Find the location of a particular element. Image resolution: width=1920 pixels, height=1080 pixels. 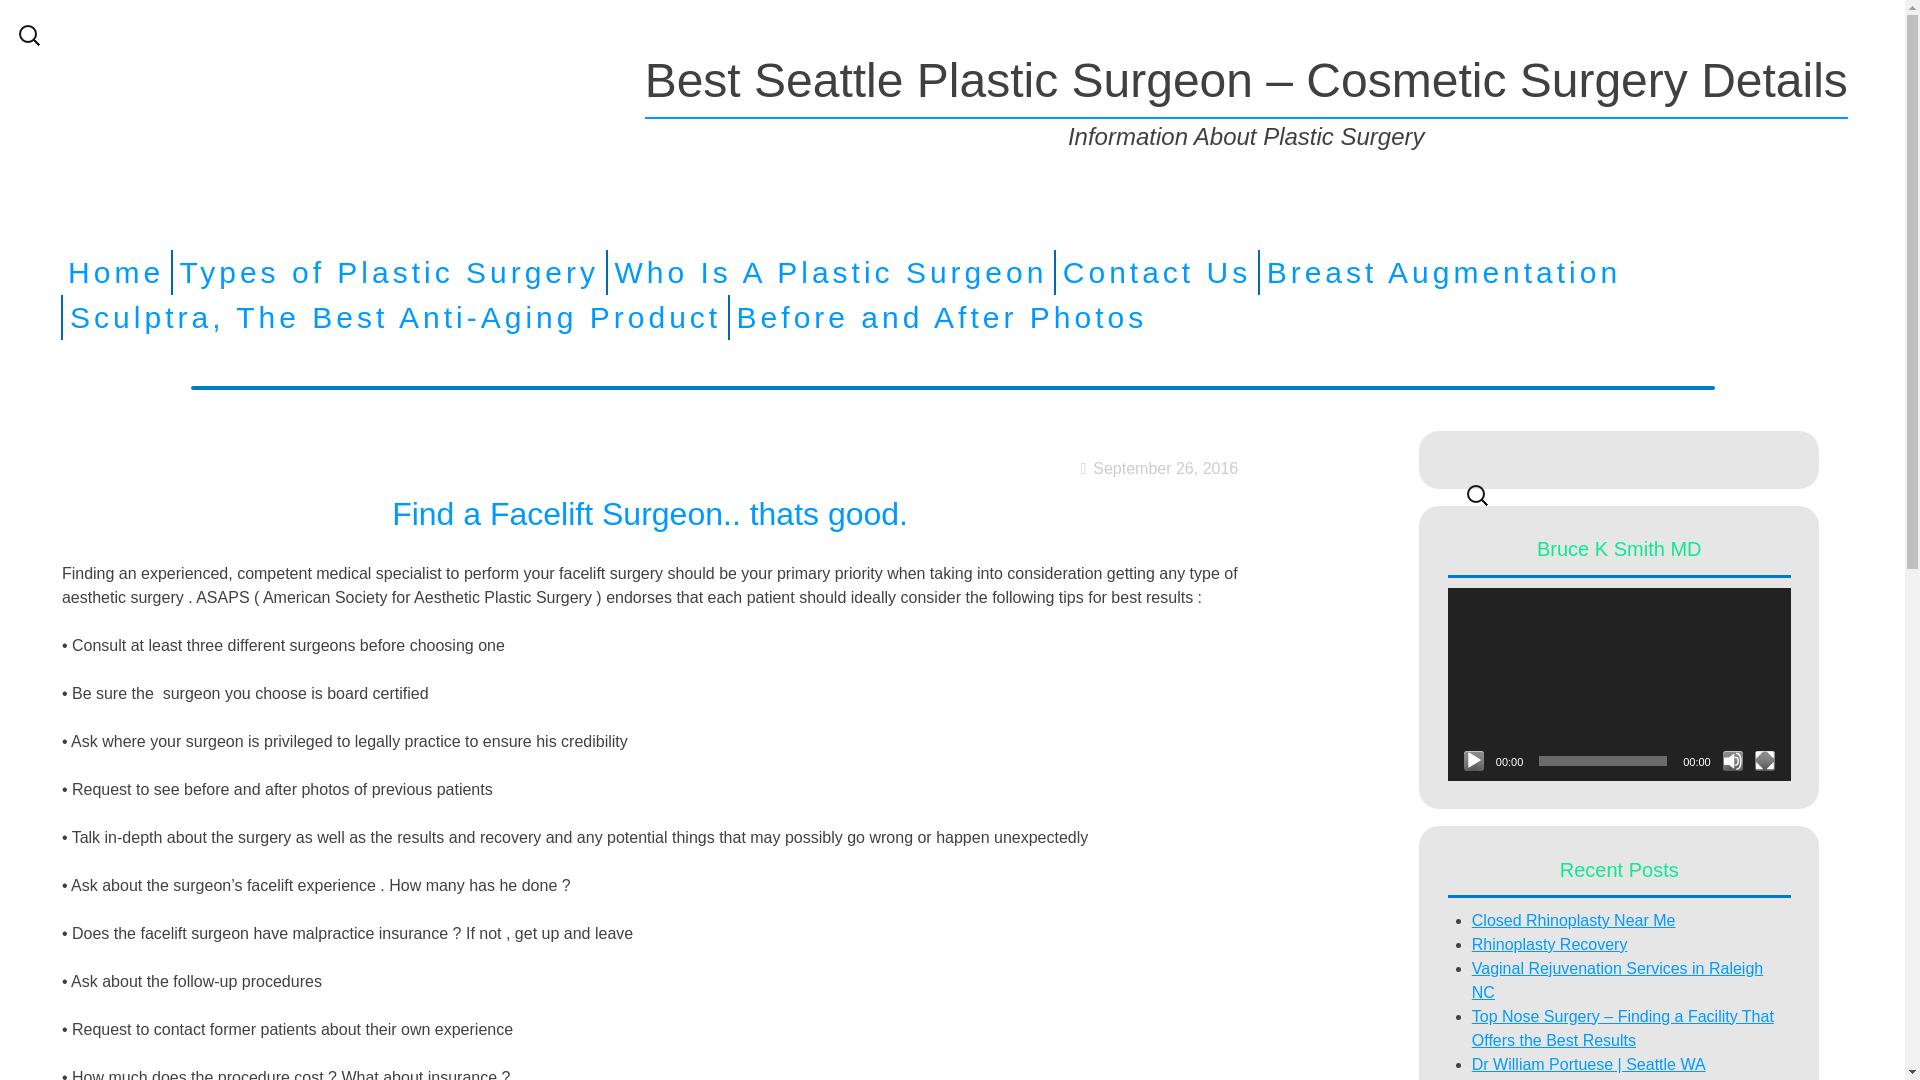

Who Is A Plastic Surgeon is located at coordinates (830, 272).